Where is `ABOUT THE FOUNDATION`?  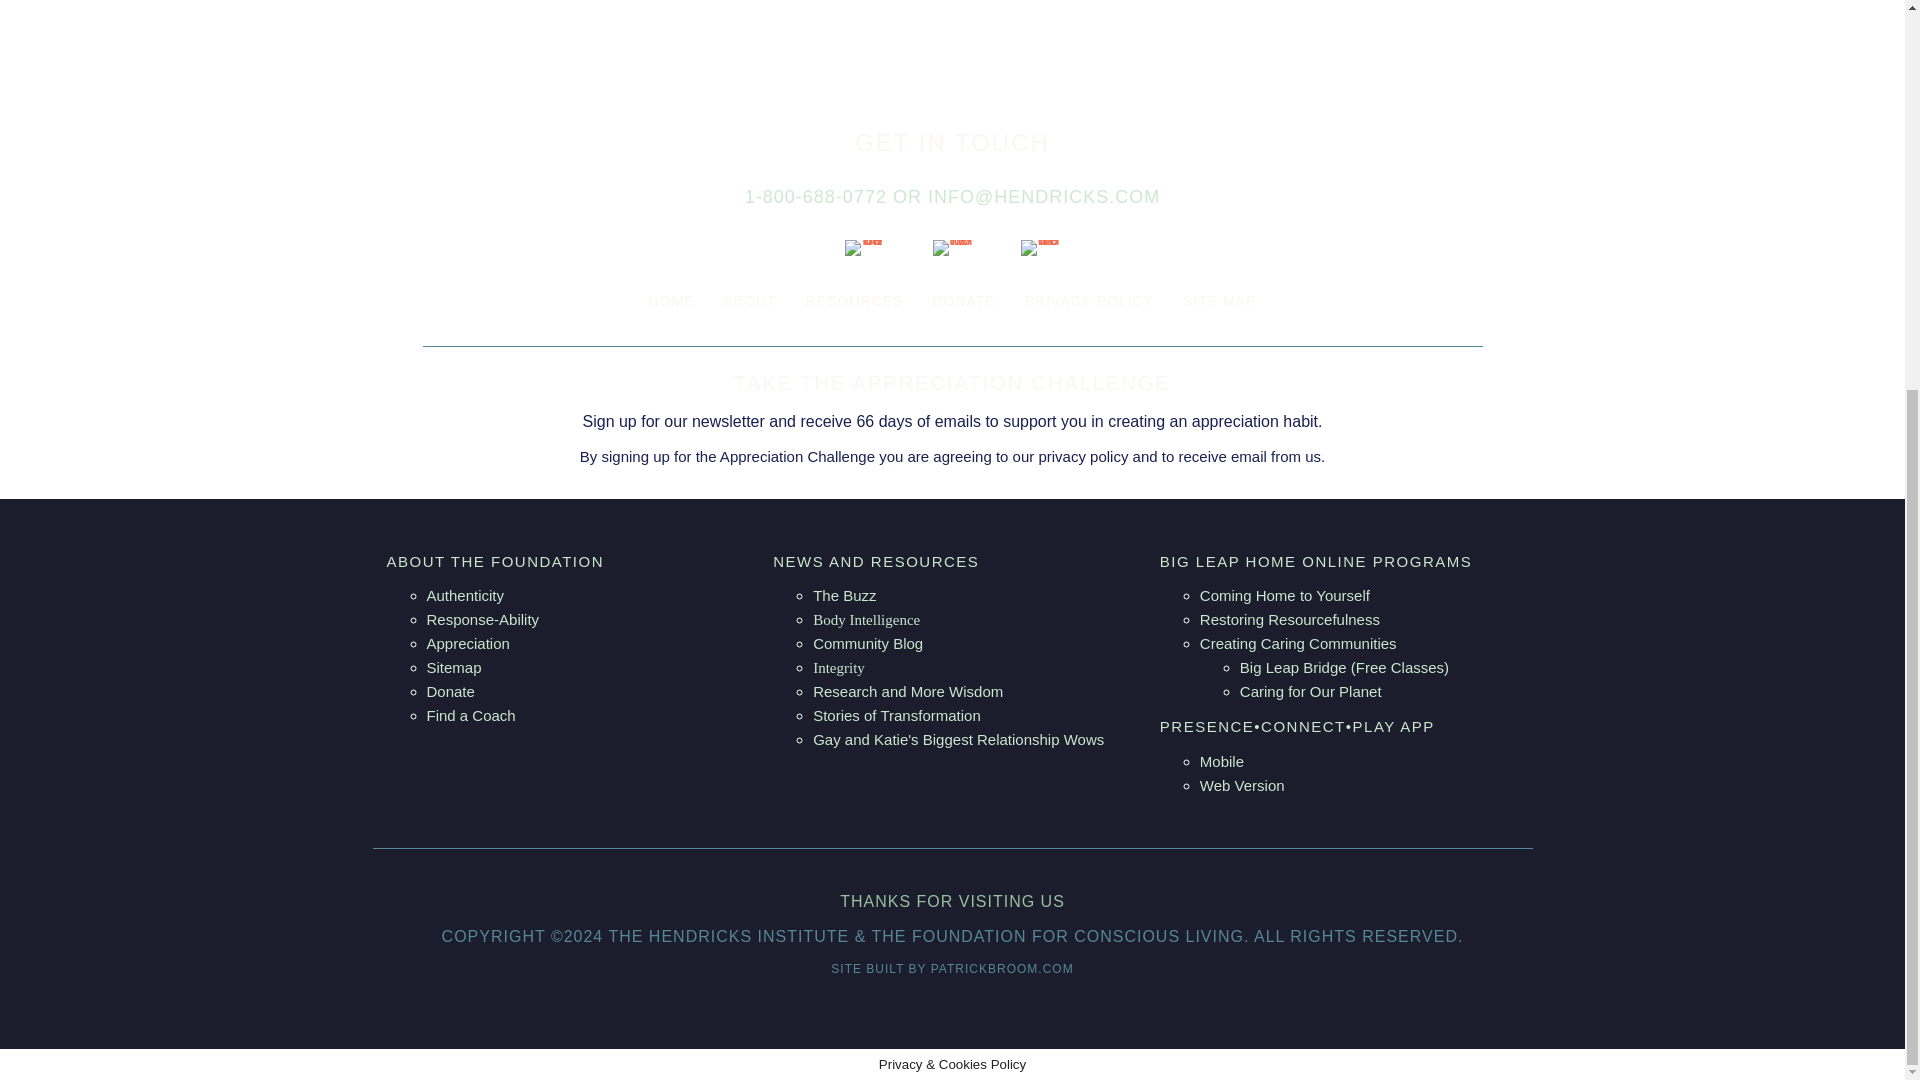
ABOUT THE FOUNDATION is located at coordinates (494, 561).